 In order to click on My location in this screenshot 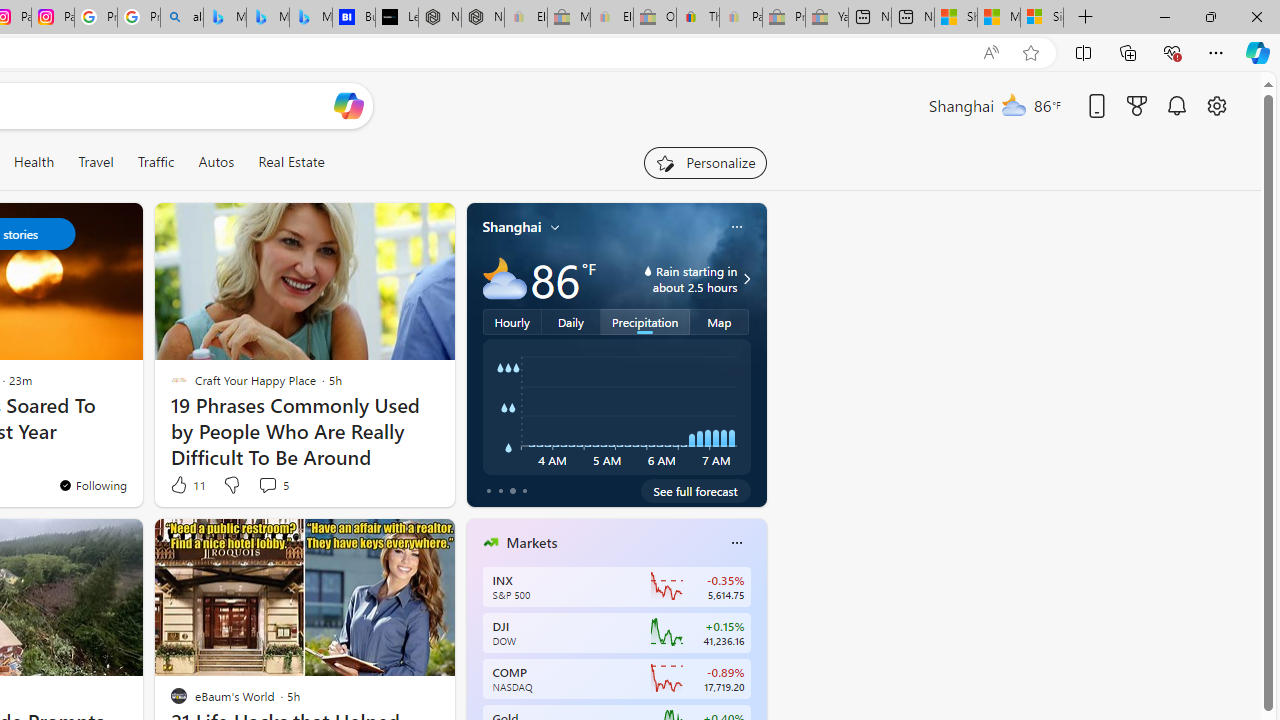, I will do `click(555, 227)`.